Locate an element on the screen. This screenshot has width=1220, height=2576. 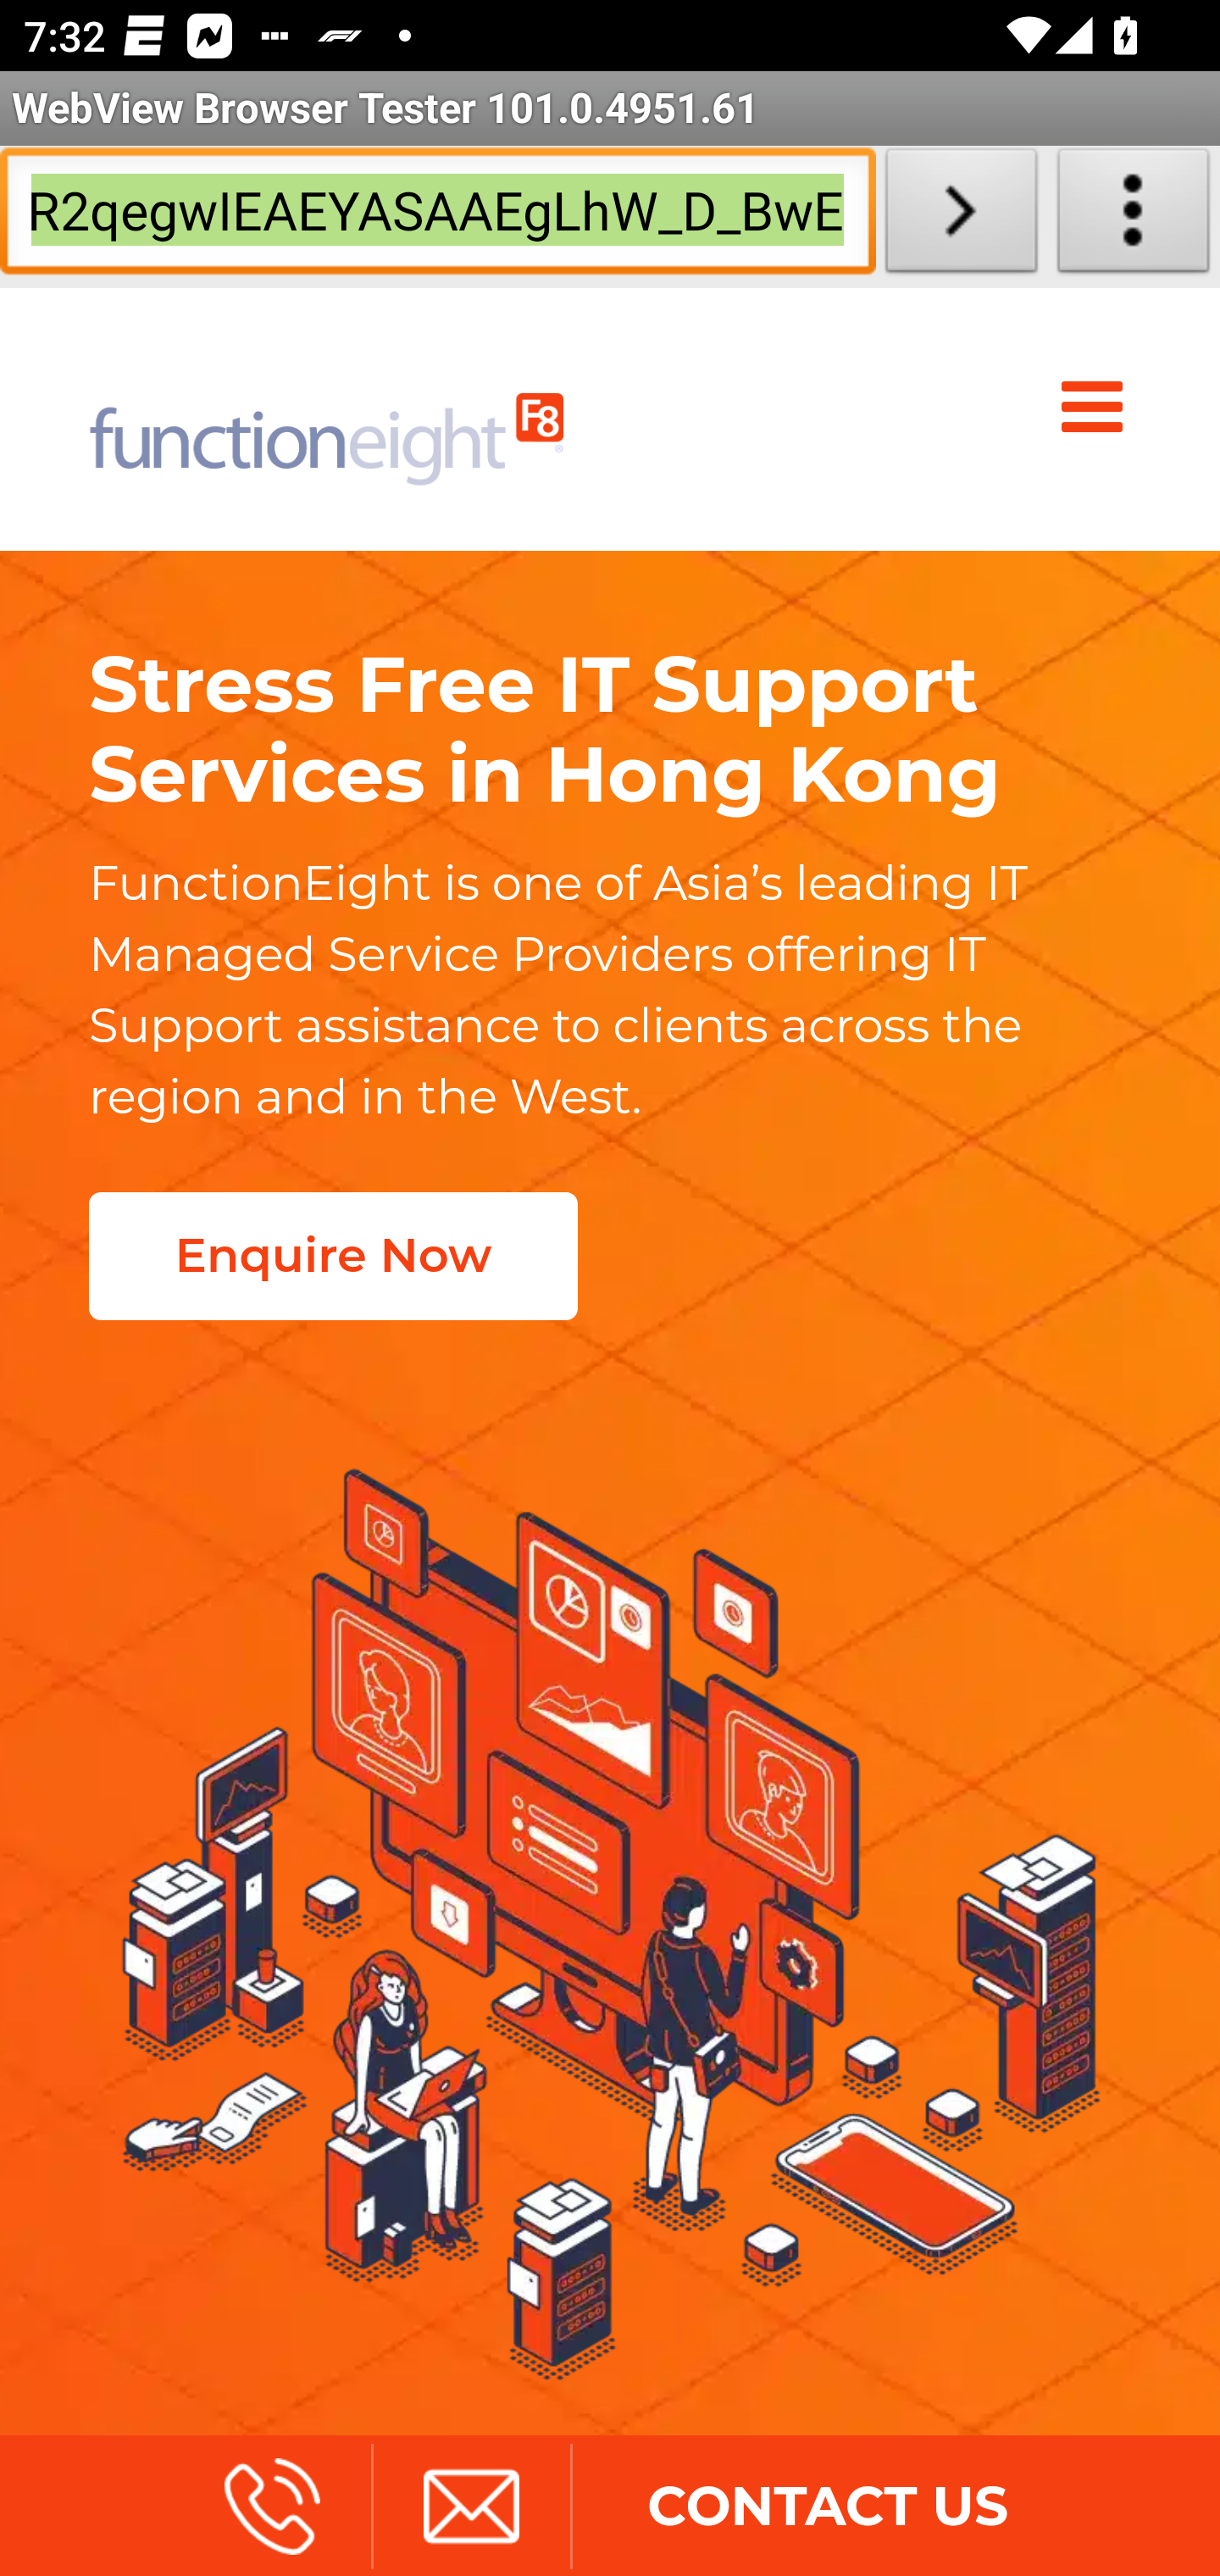
Enquire Now is located at coordinates (331, 1256).